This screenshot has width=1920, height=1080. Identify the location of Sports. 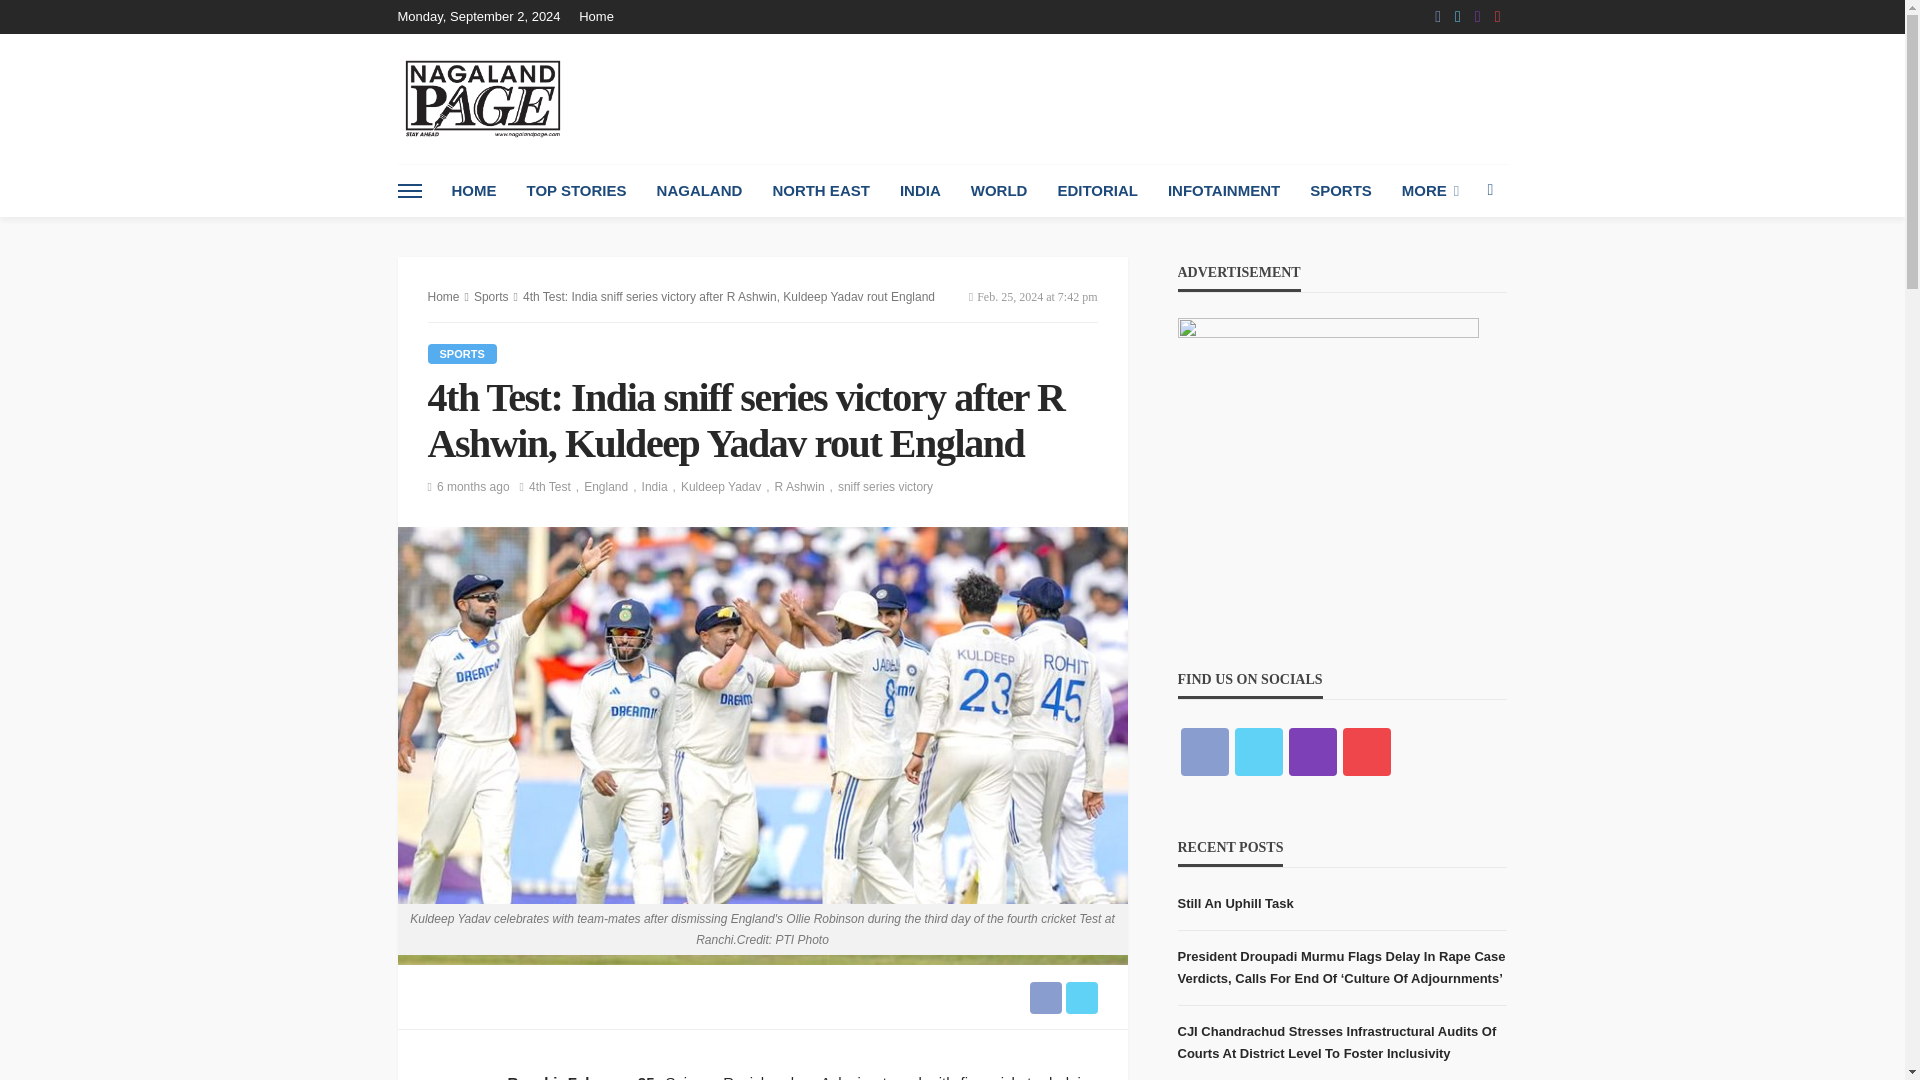
(462, 354).